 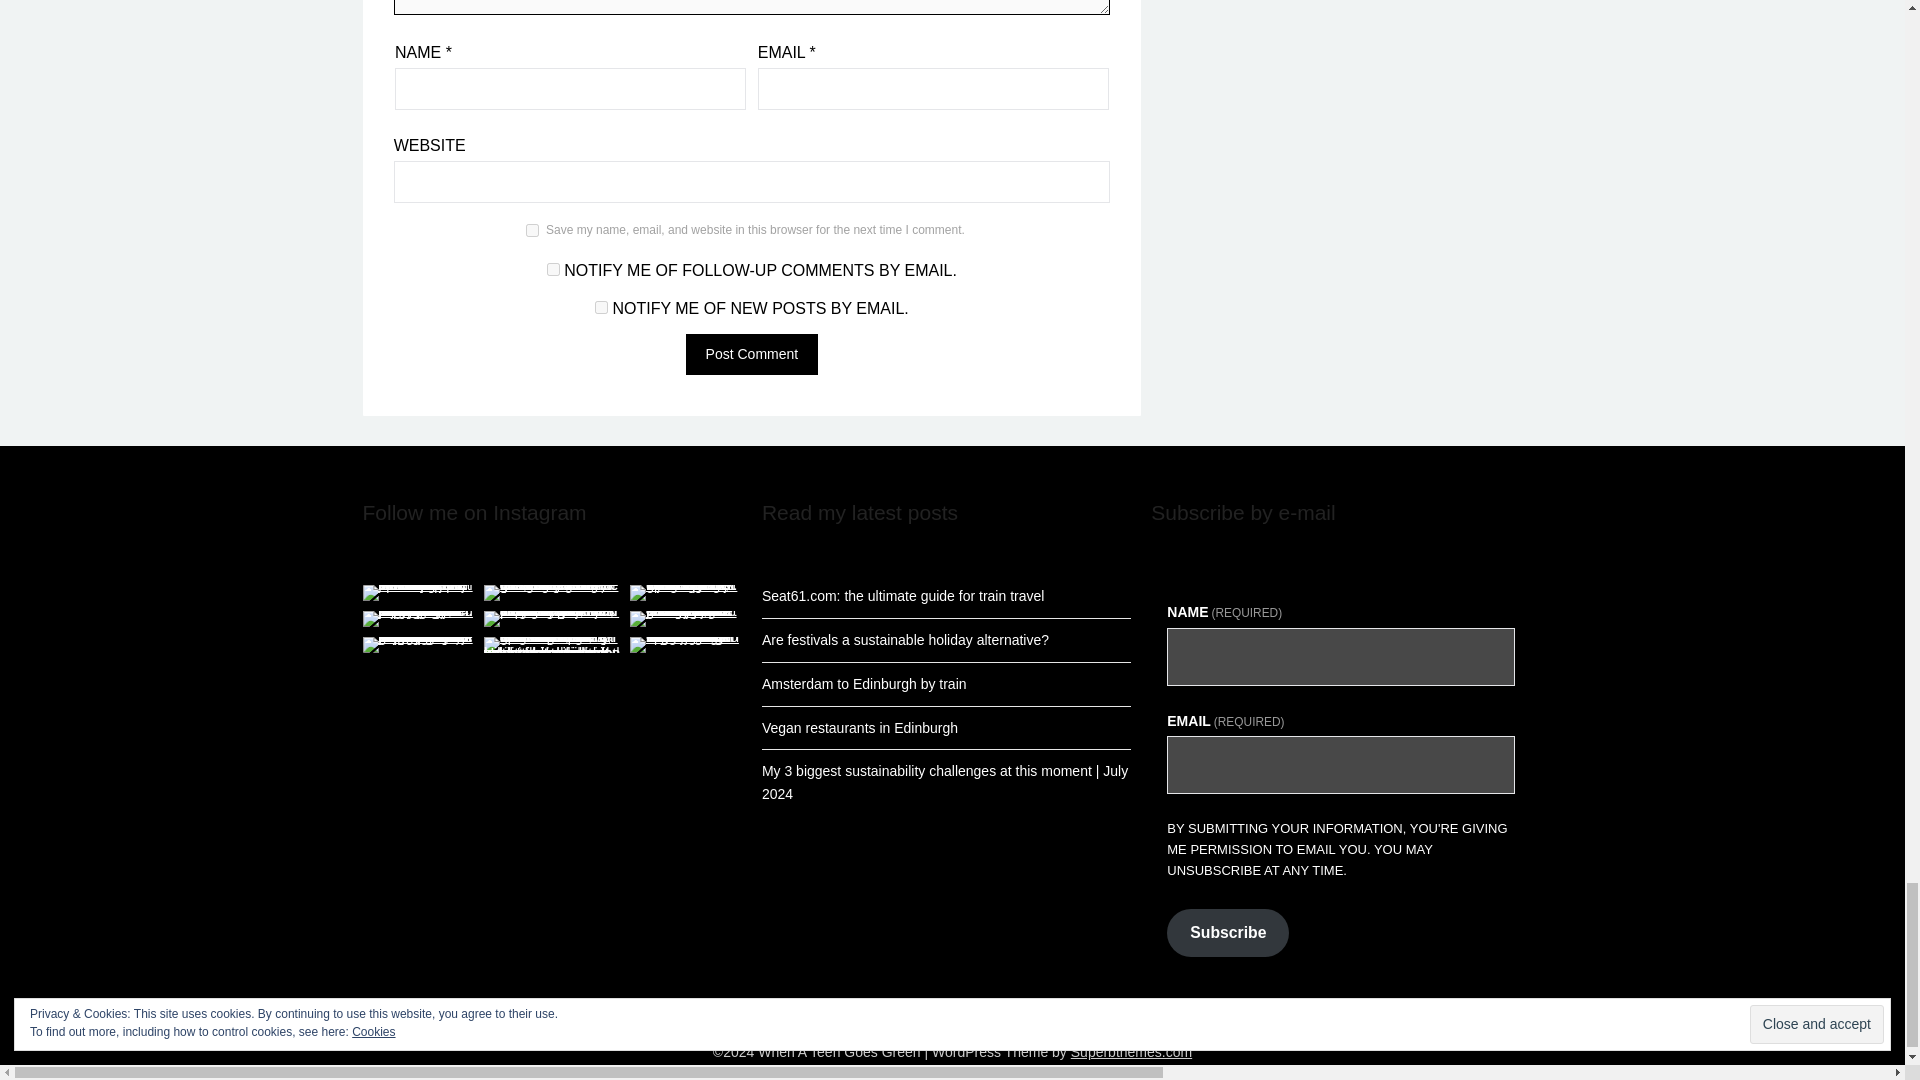 What do you see at coordinates (532, 230) in the screenshot?
I see `yes` at bounding box center [532, 230].